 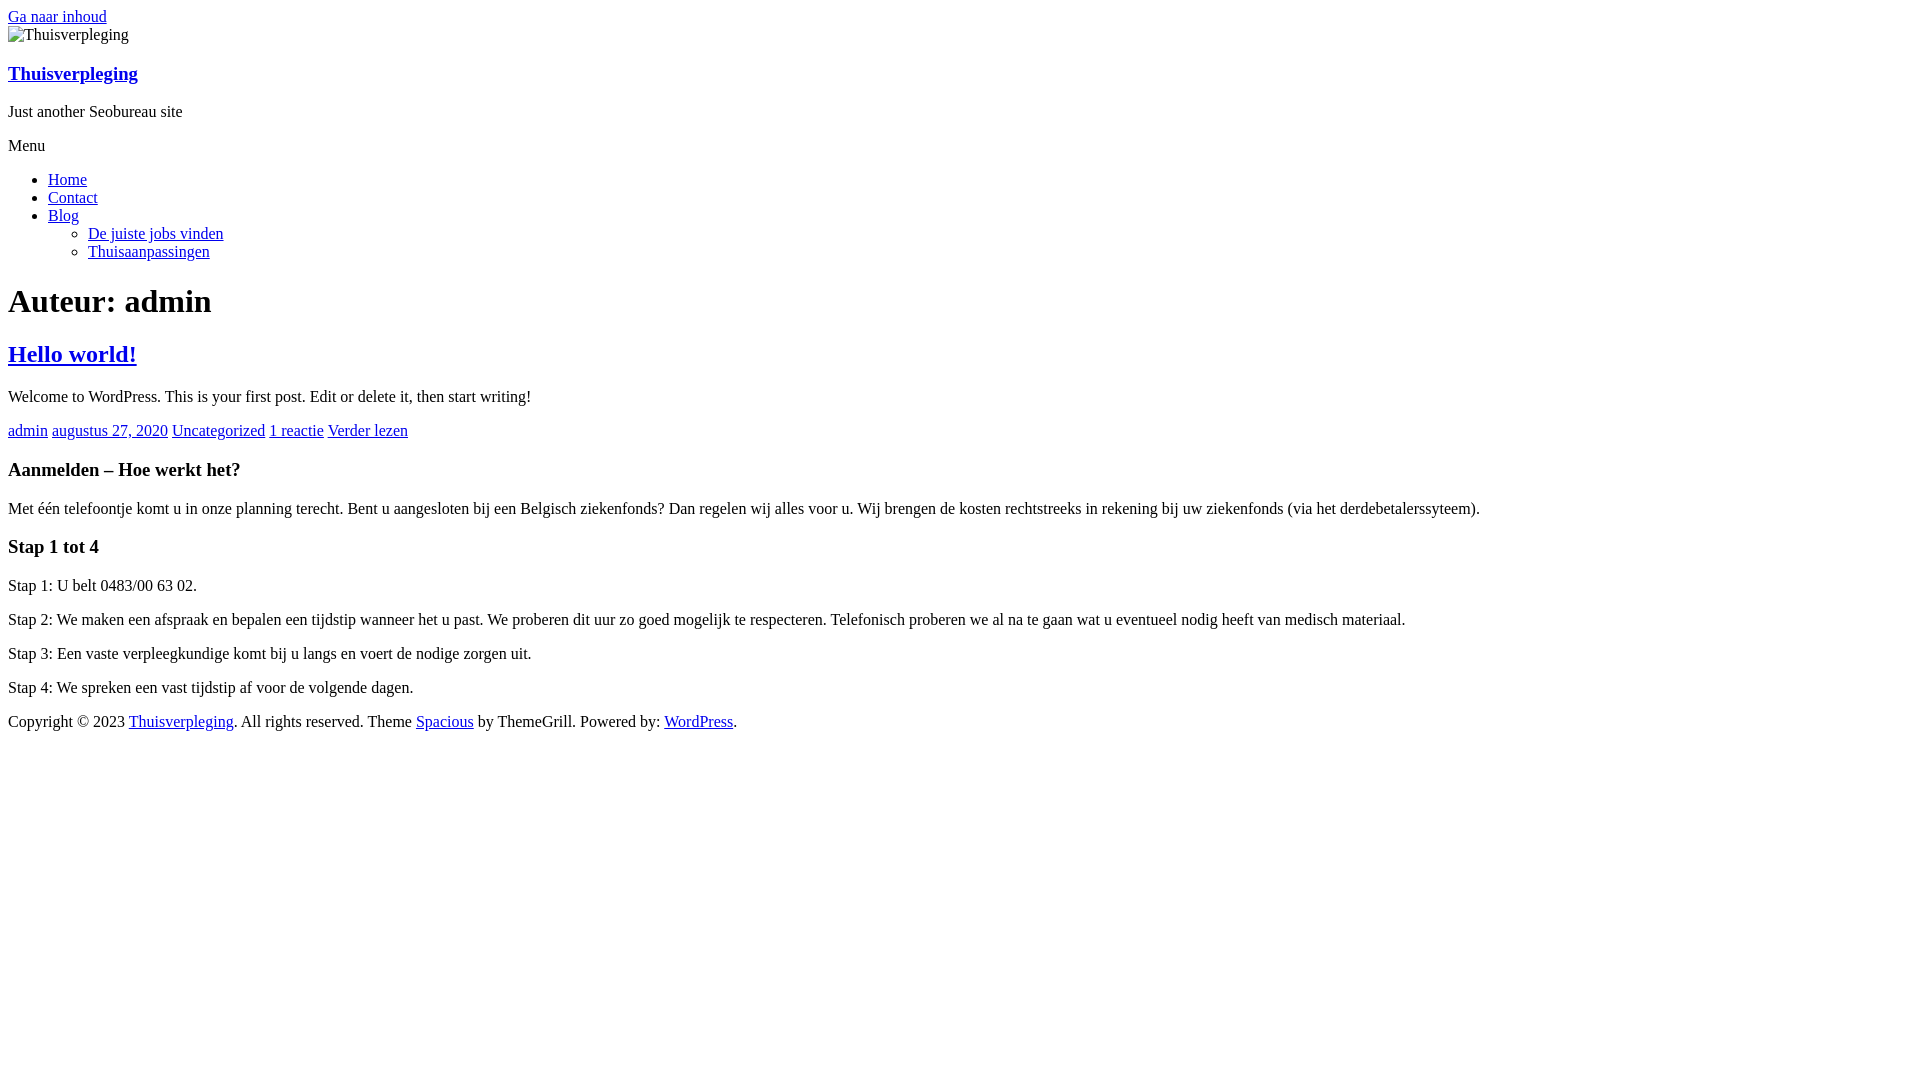 What do you see at coordinates (182, 722) in the screenshot?
I see `Thuisverpleging` at bounding box center [182, 722].